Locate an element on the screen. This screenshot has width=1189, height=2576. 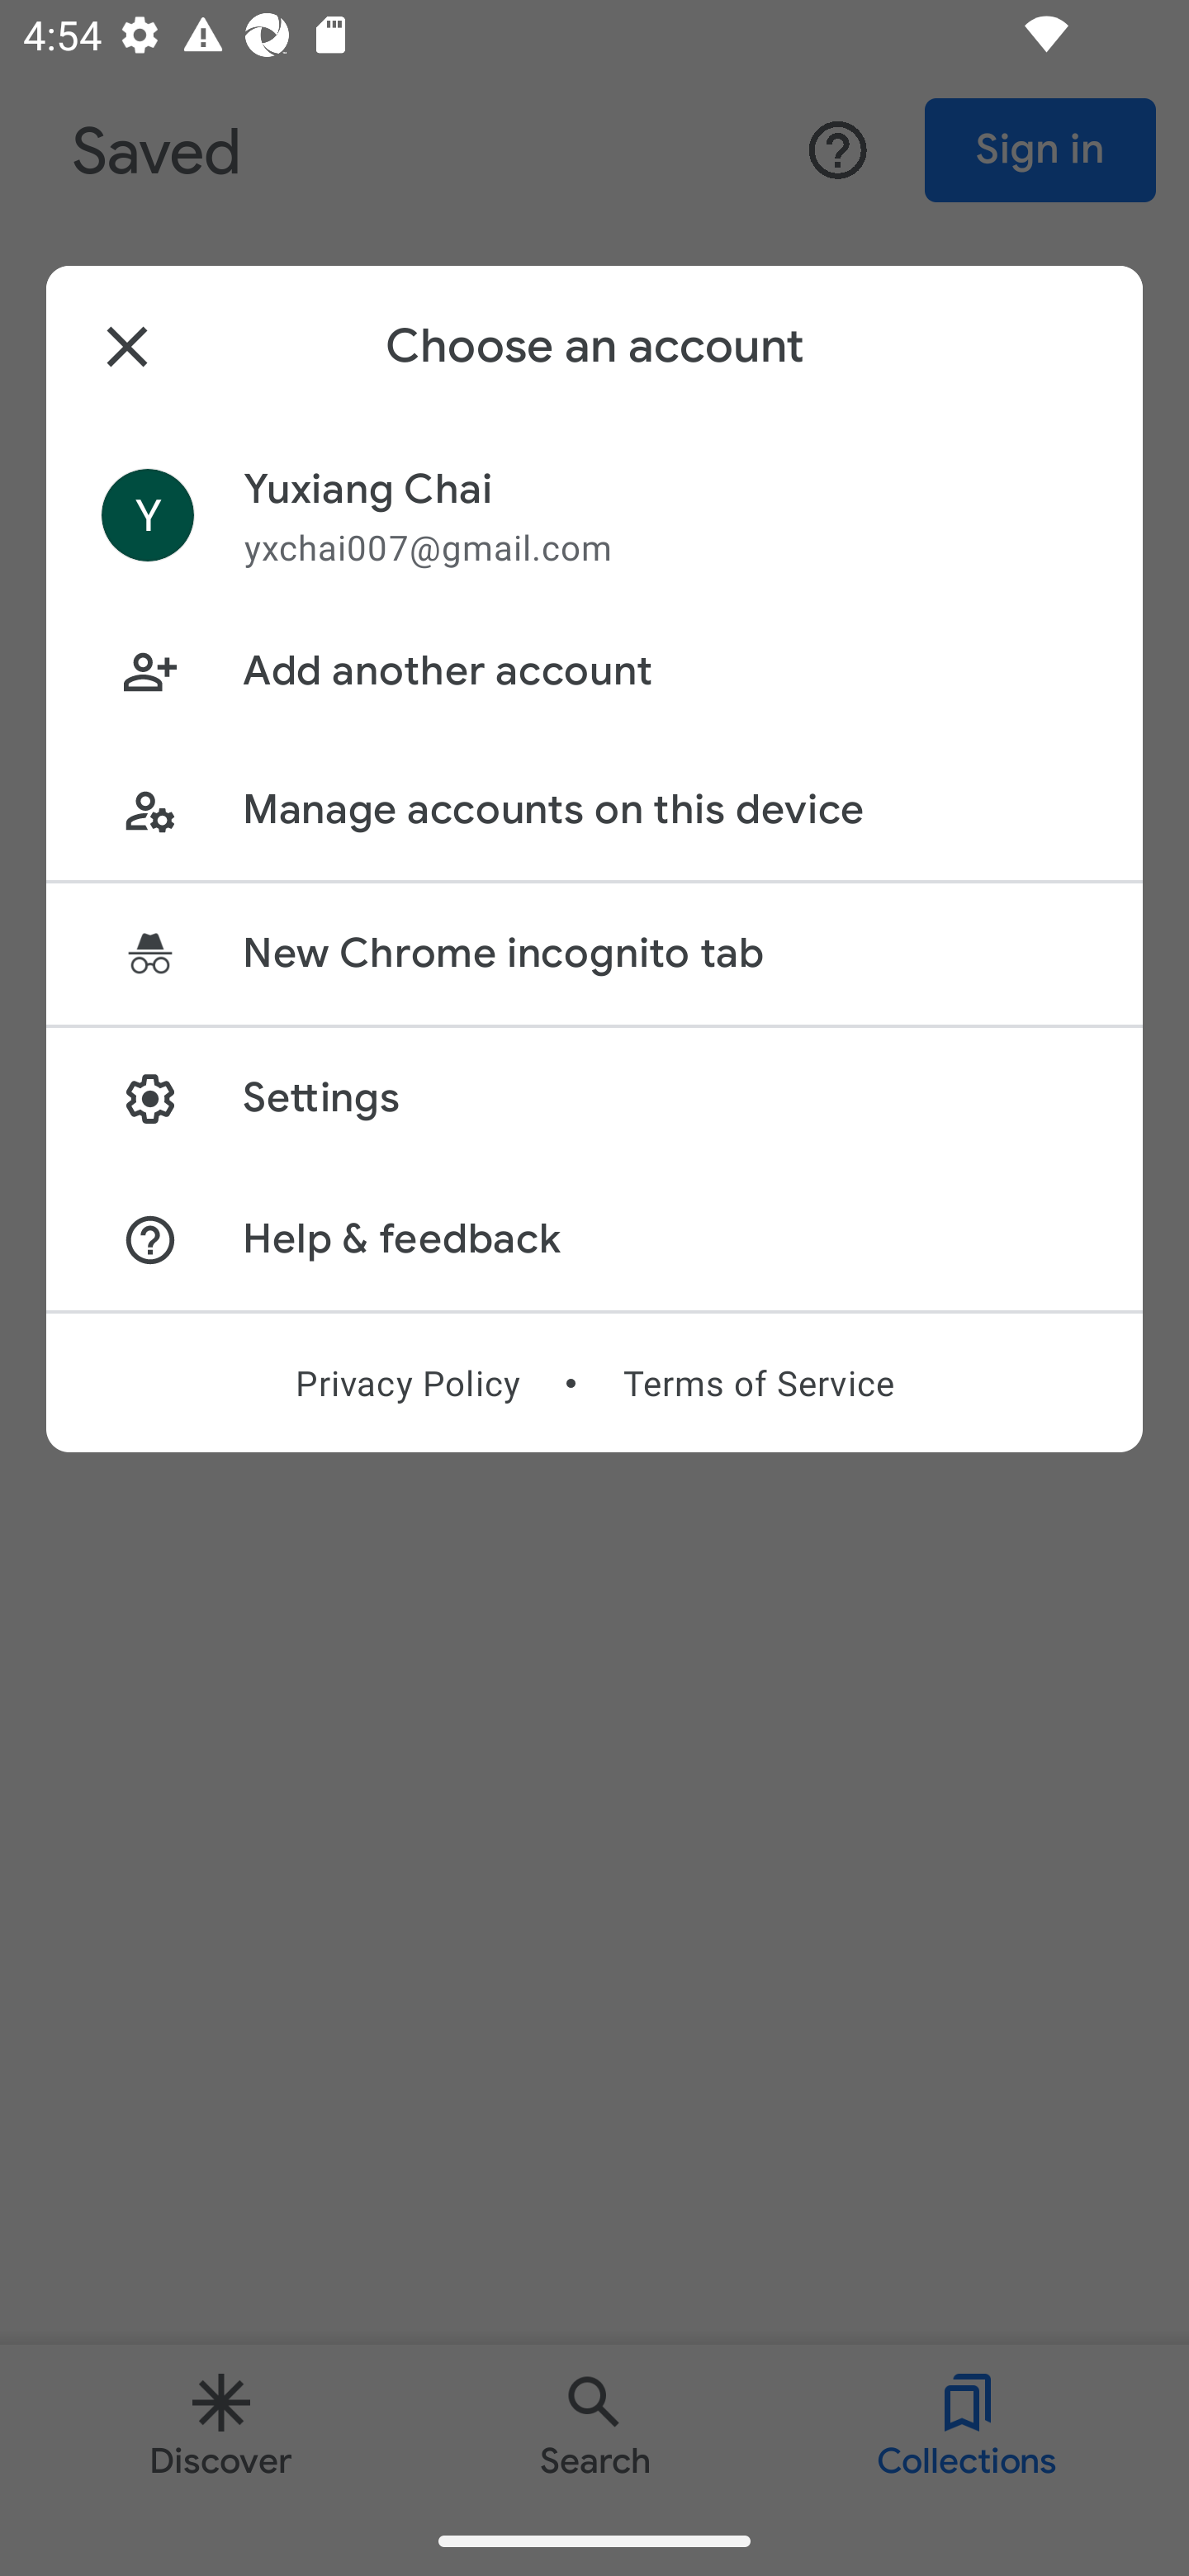
Terms of Service is located at coordinates (758, 1383).